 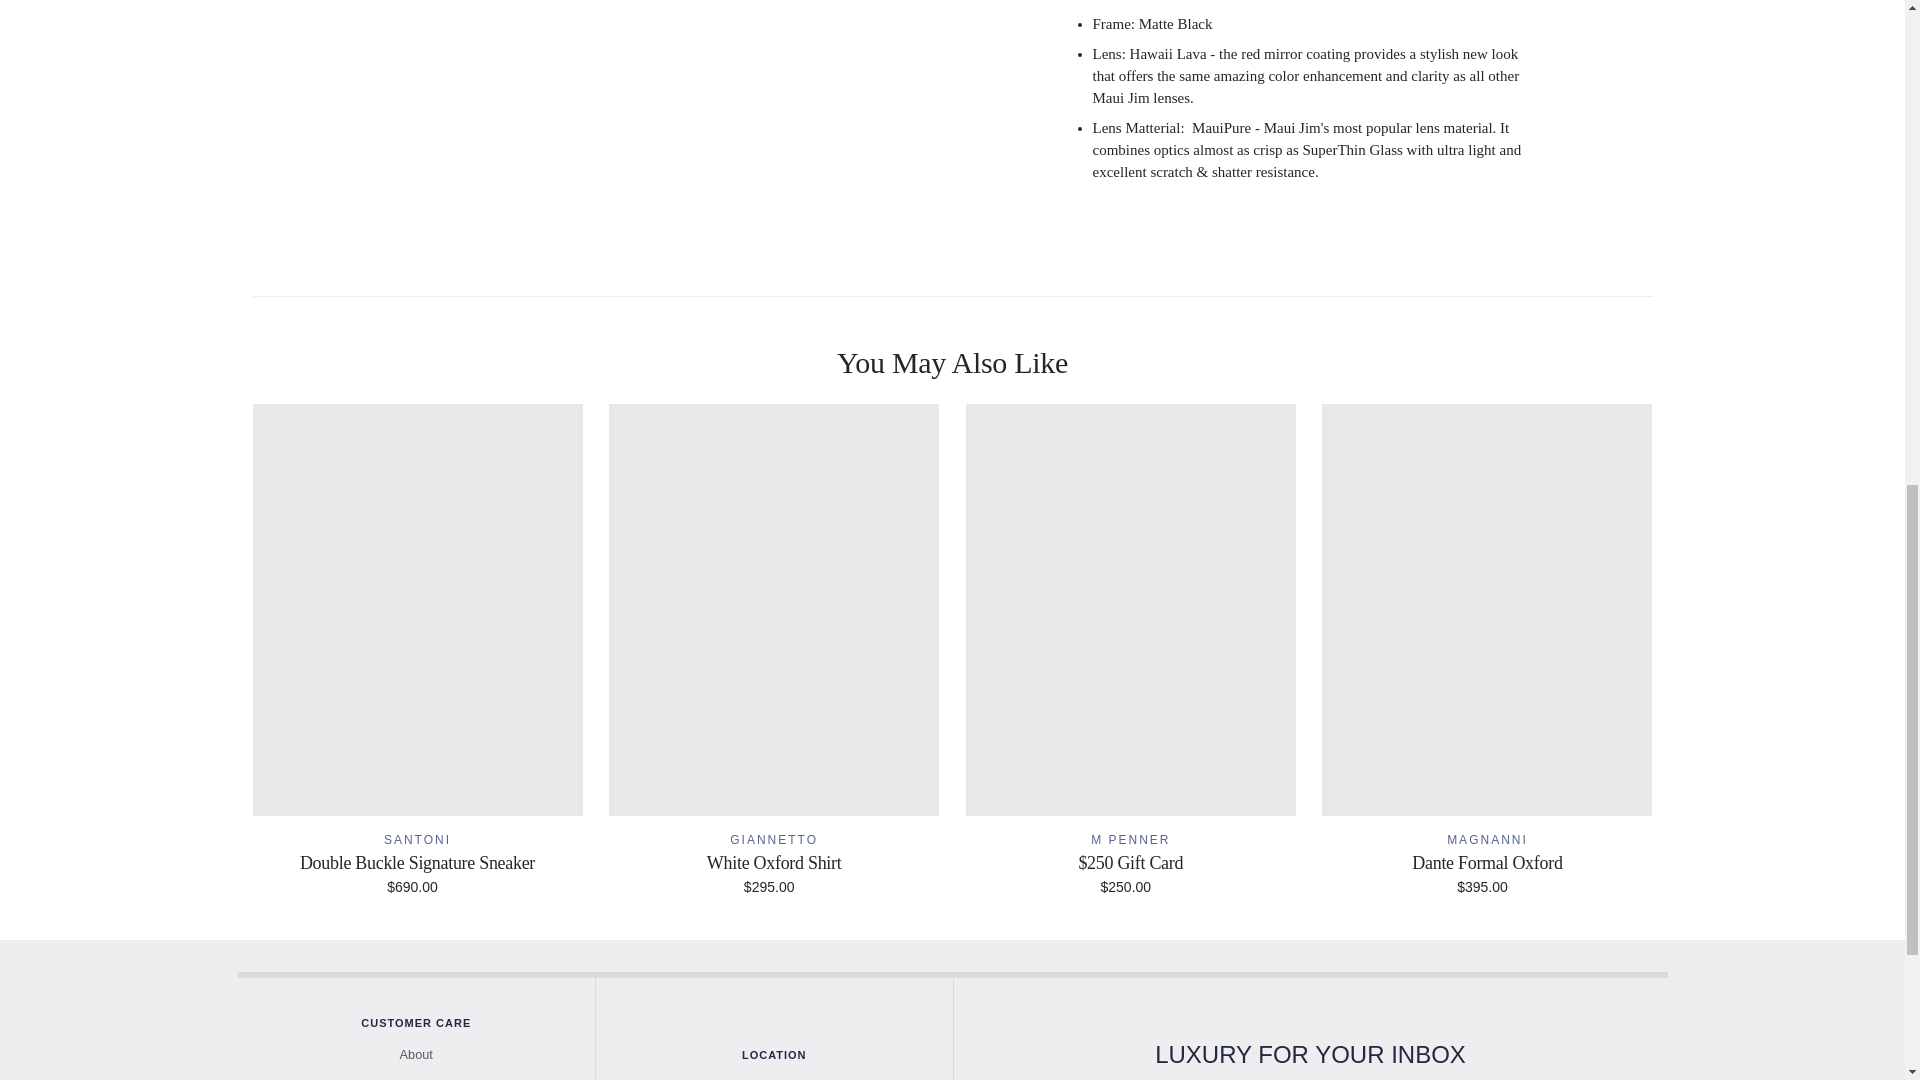 What do you see at coordinates (1130, 839) in the screenshot?
I see `M PENNER` at bounding box center [1130, 839].